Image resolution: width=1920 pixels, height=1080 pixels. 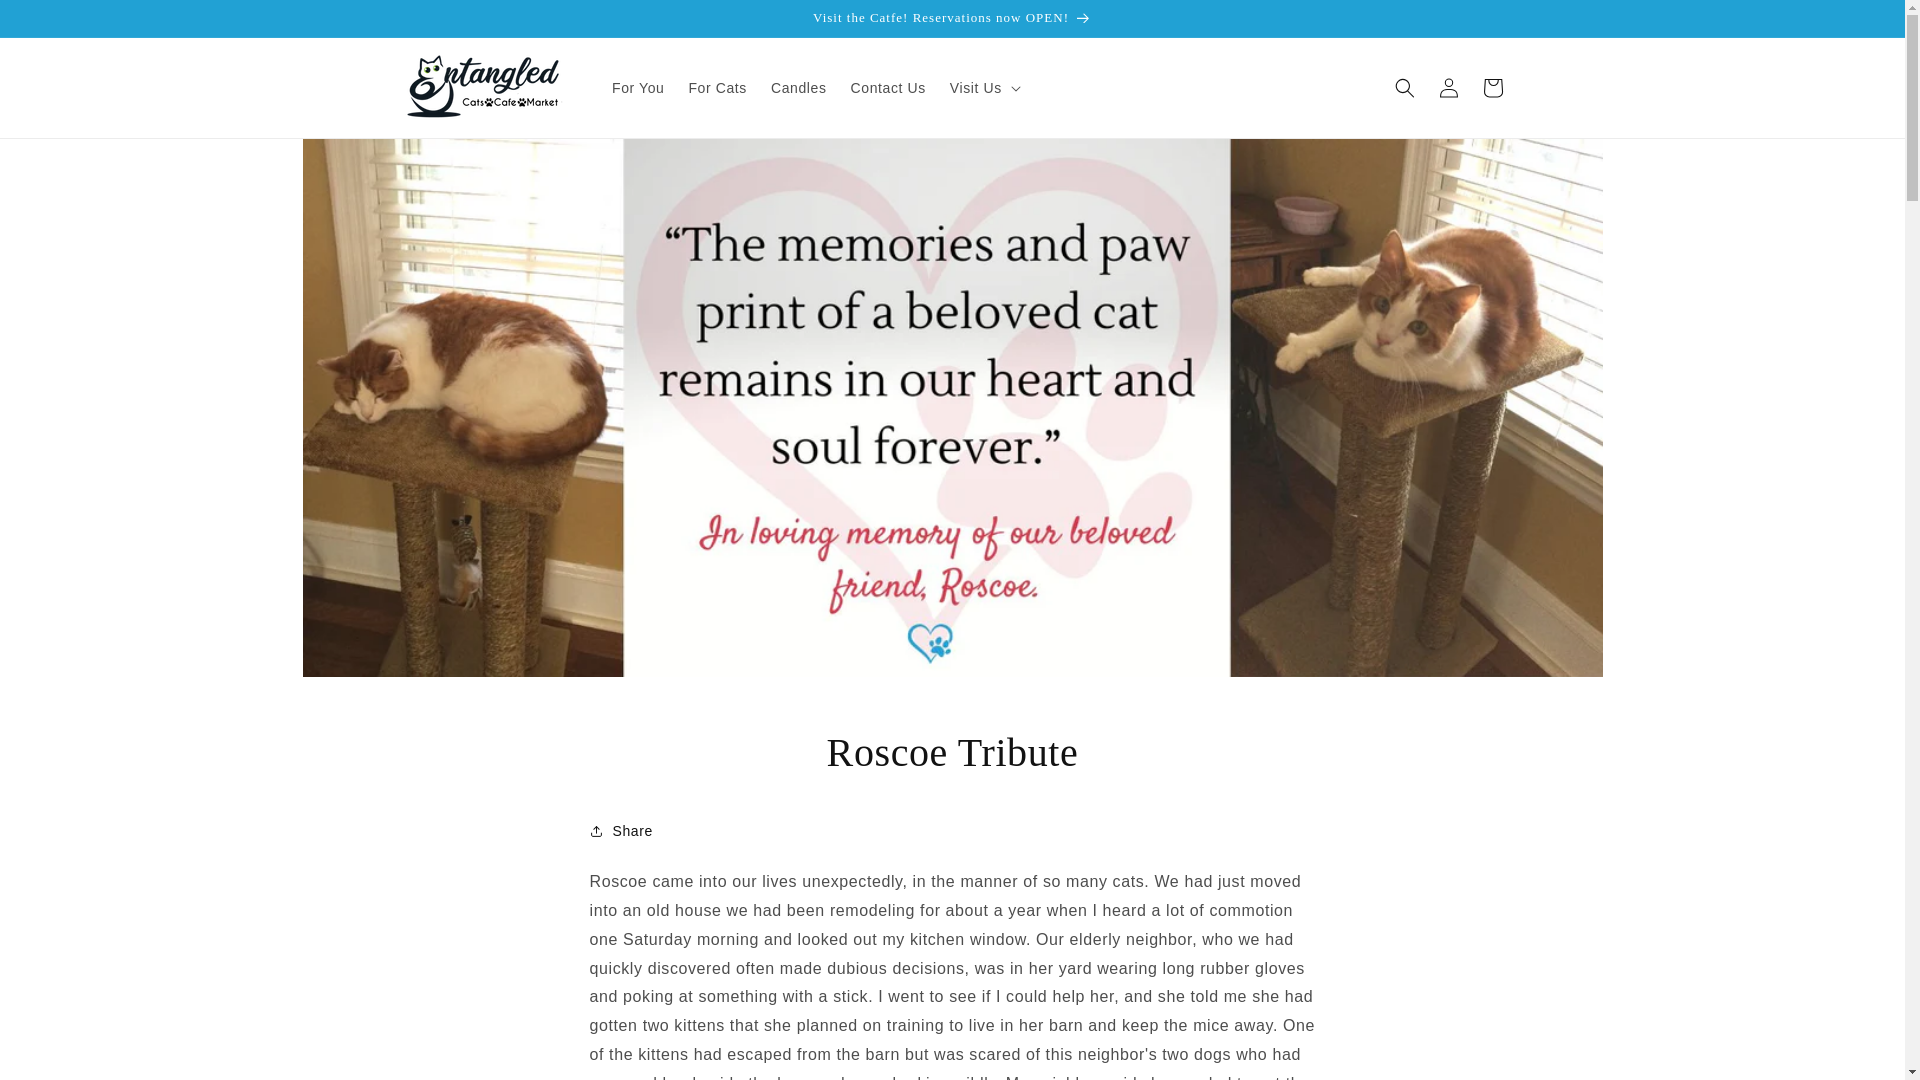 I want to click on For You, so click(x=637, y=88).